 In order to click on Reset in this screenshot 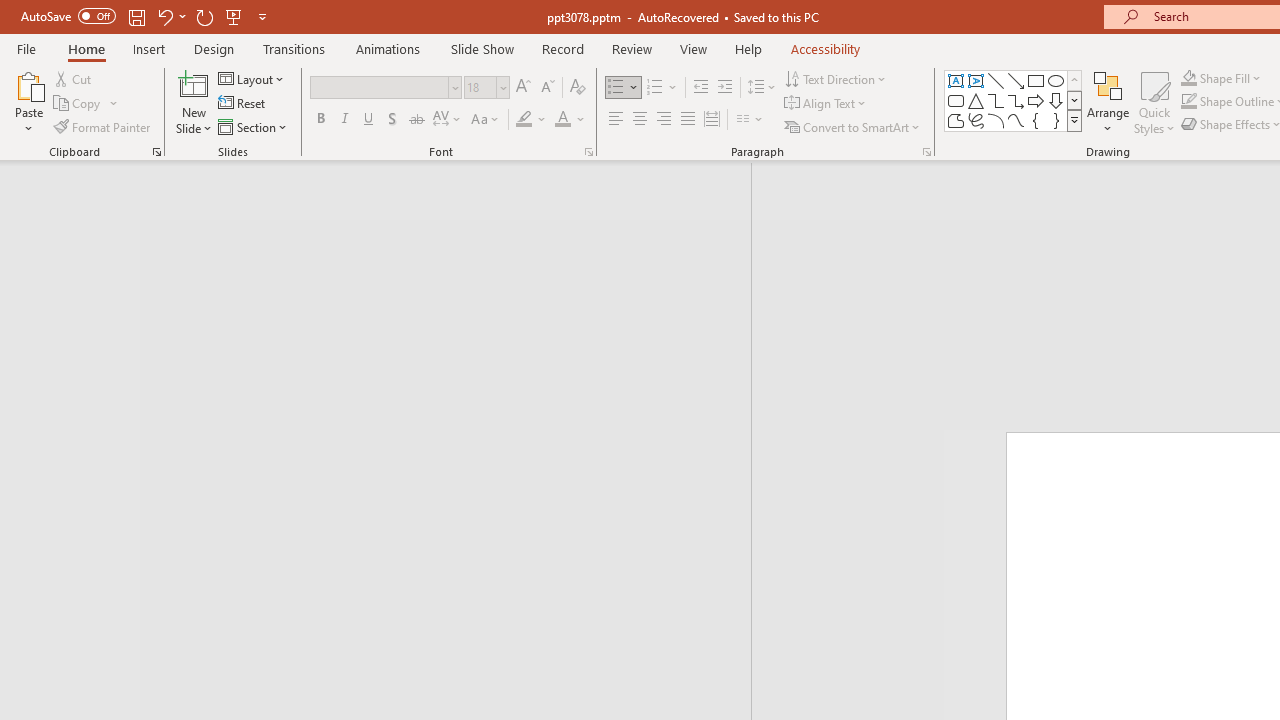, I will do `click(243, 104)`.